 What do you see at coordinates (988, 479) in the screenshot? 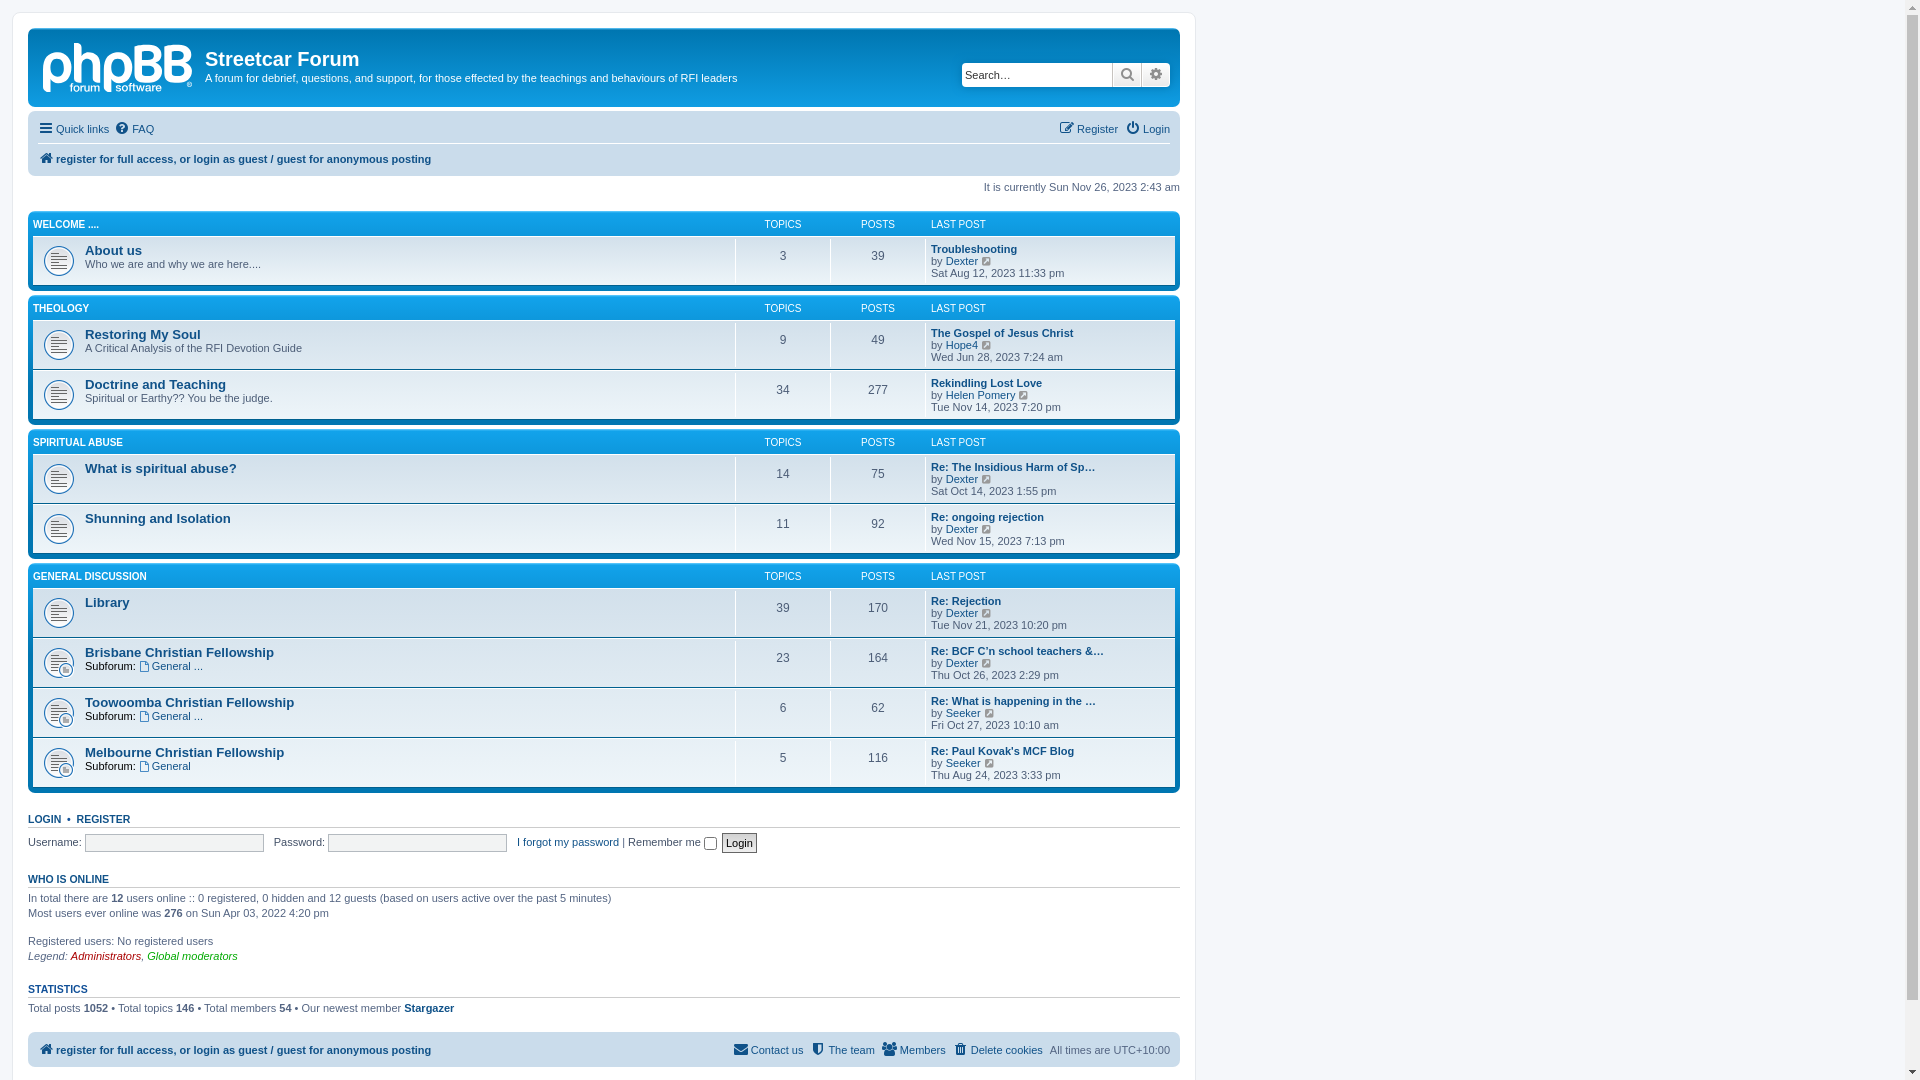
I see `View the latest post` at bounding box center [988, 479].